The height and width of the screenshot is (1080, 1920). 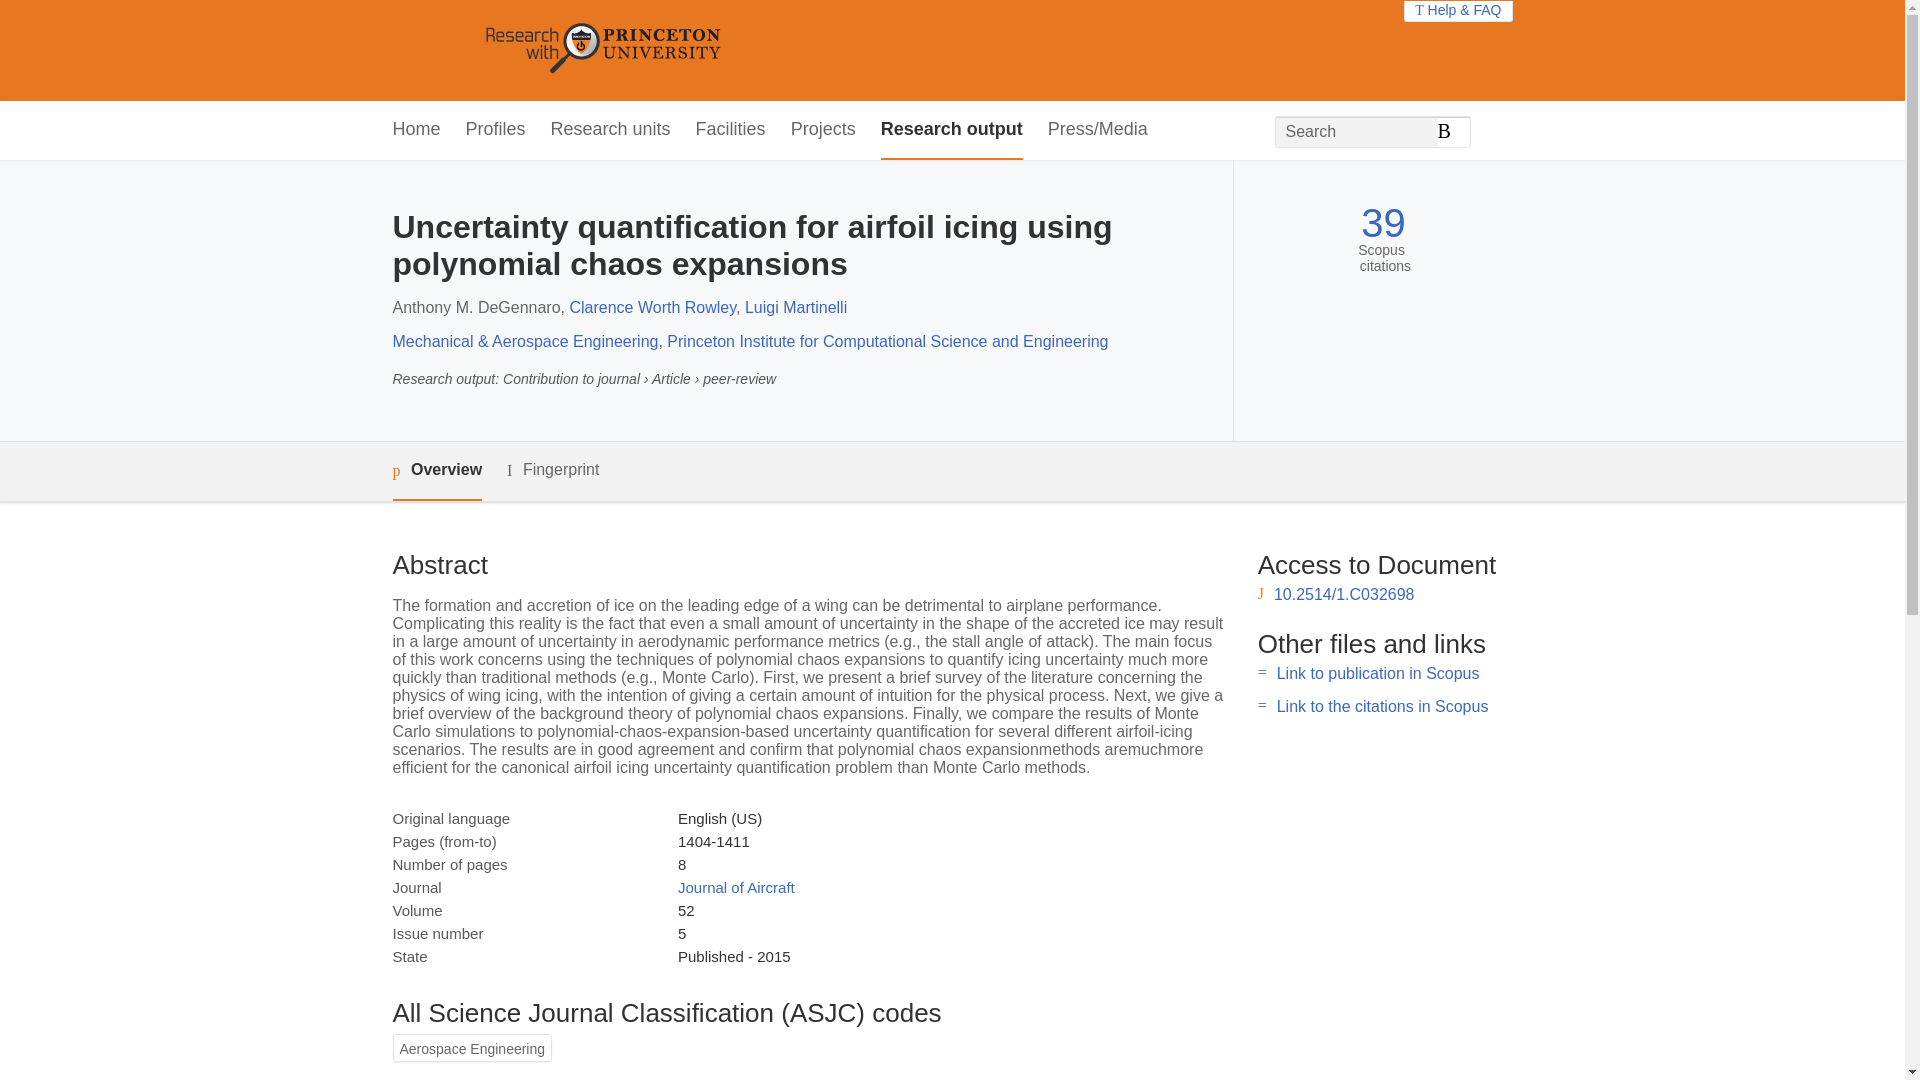 I want to click on Link to the citations in Scopus, so click(x=1382, y=706).